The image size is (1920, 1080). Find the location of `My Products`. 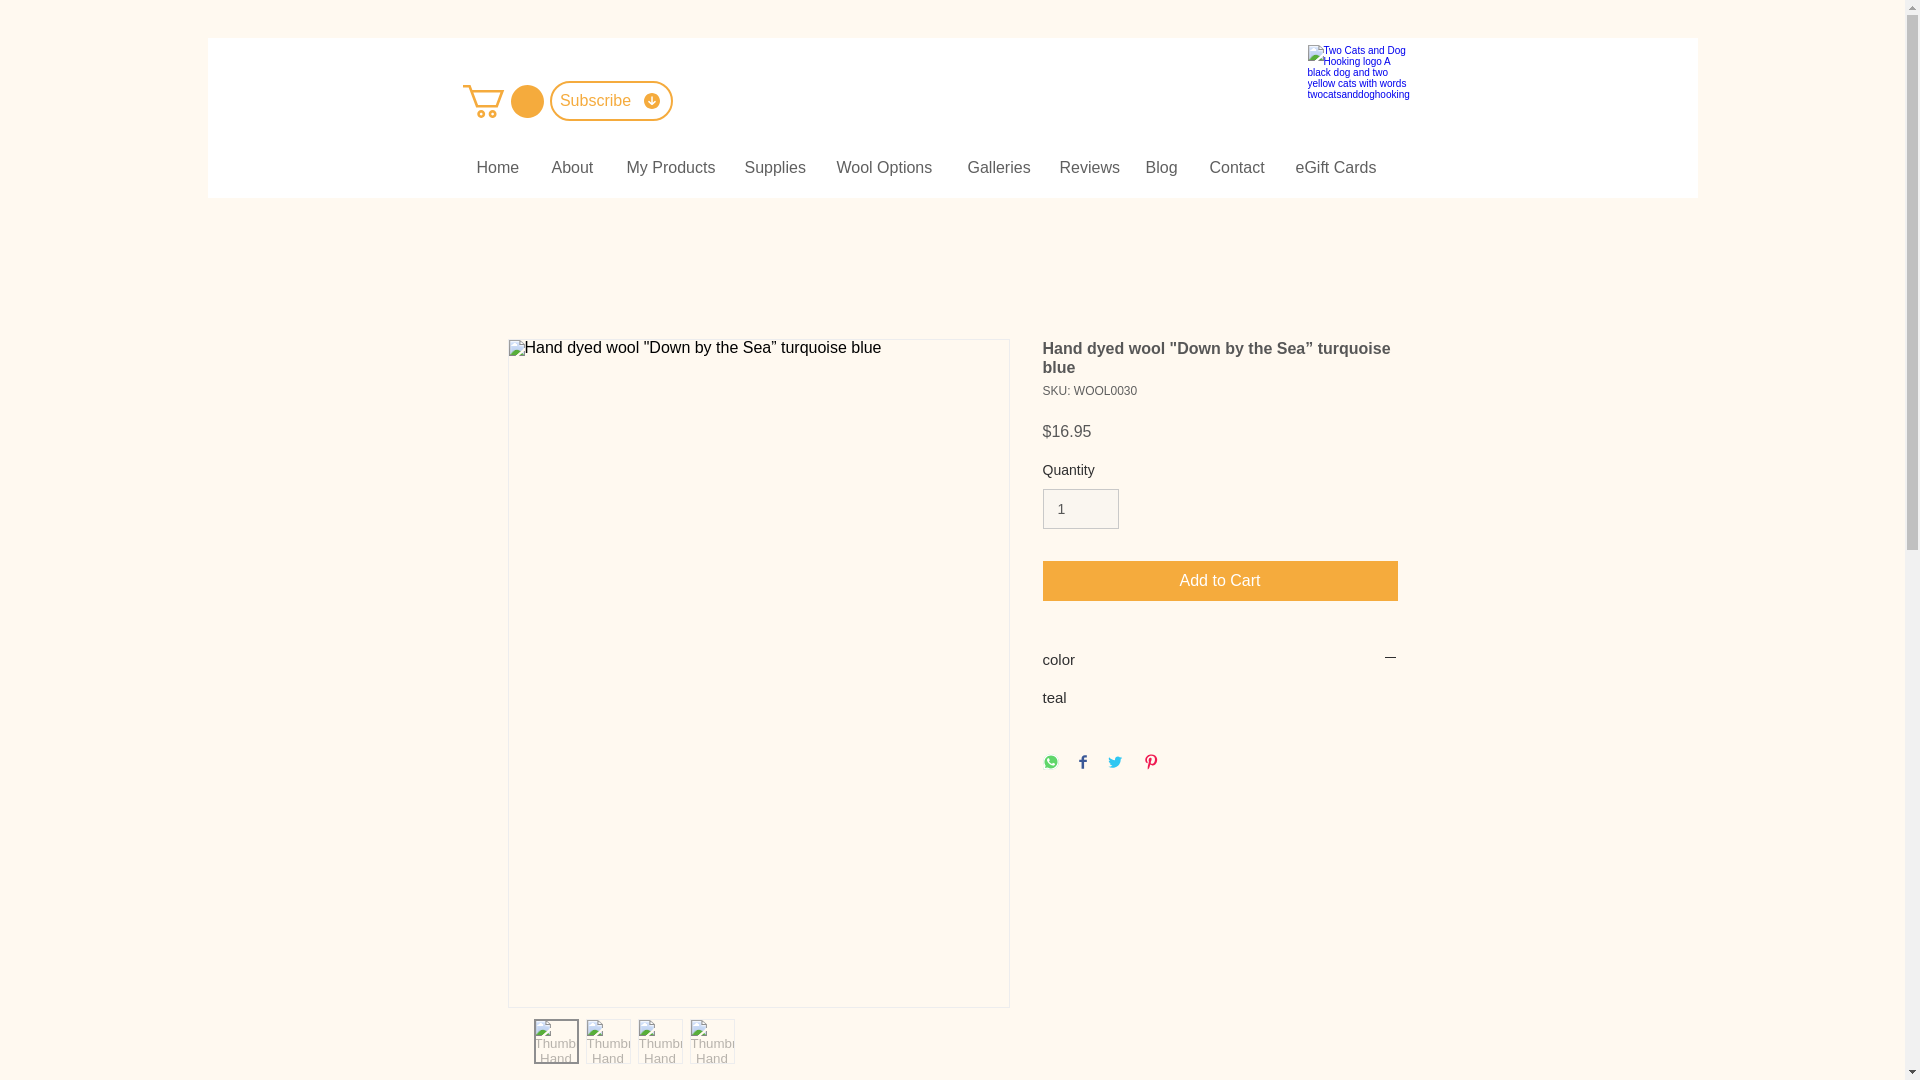

My Products is located at coordinates (670, 168).